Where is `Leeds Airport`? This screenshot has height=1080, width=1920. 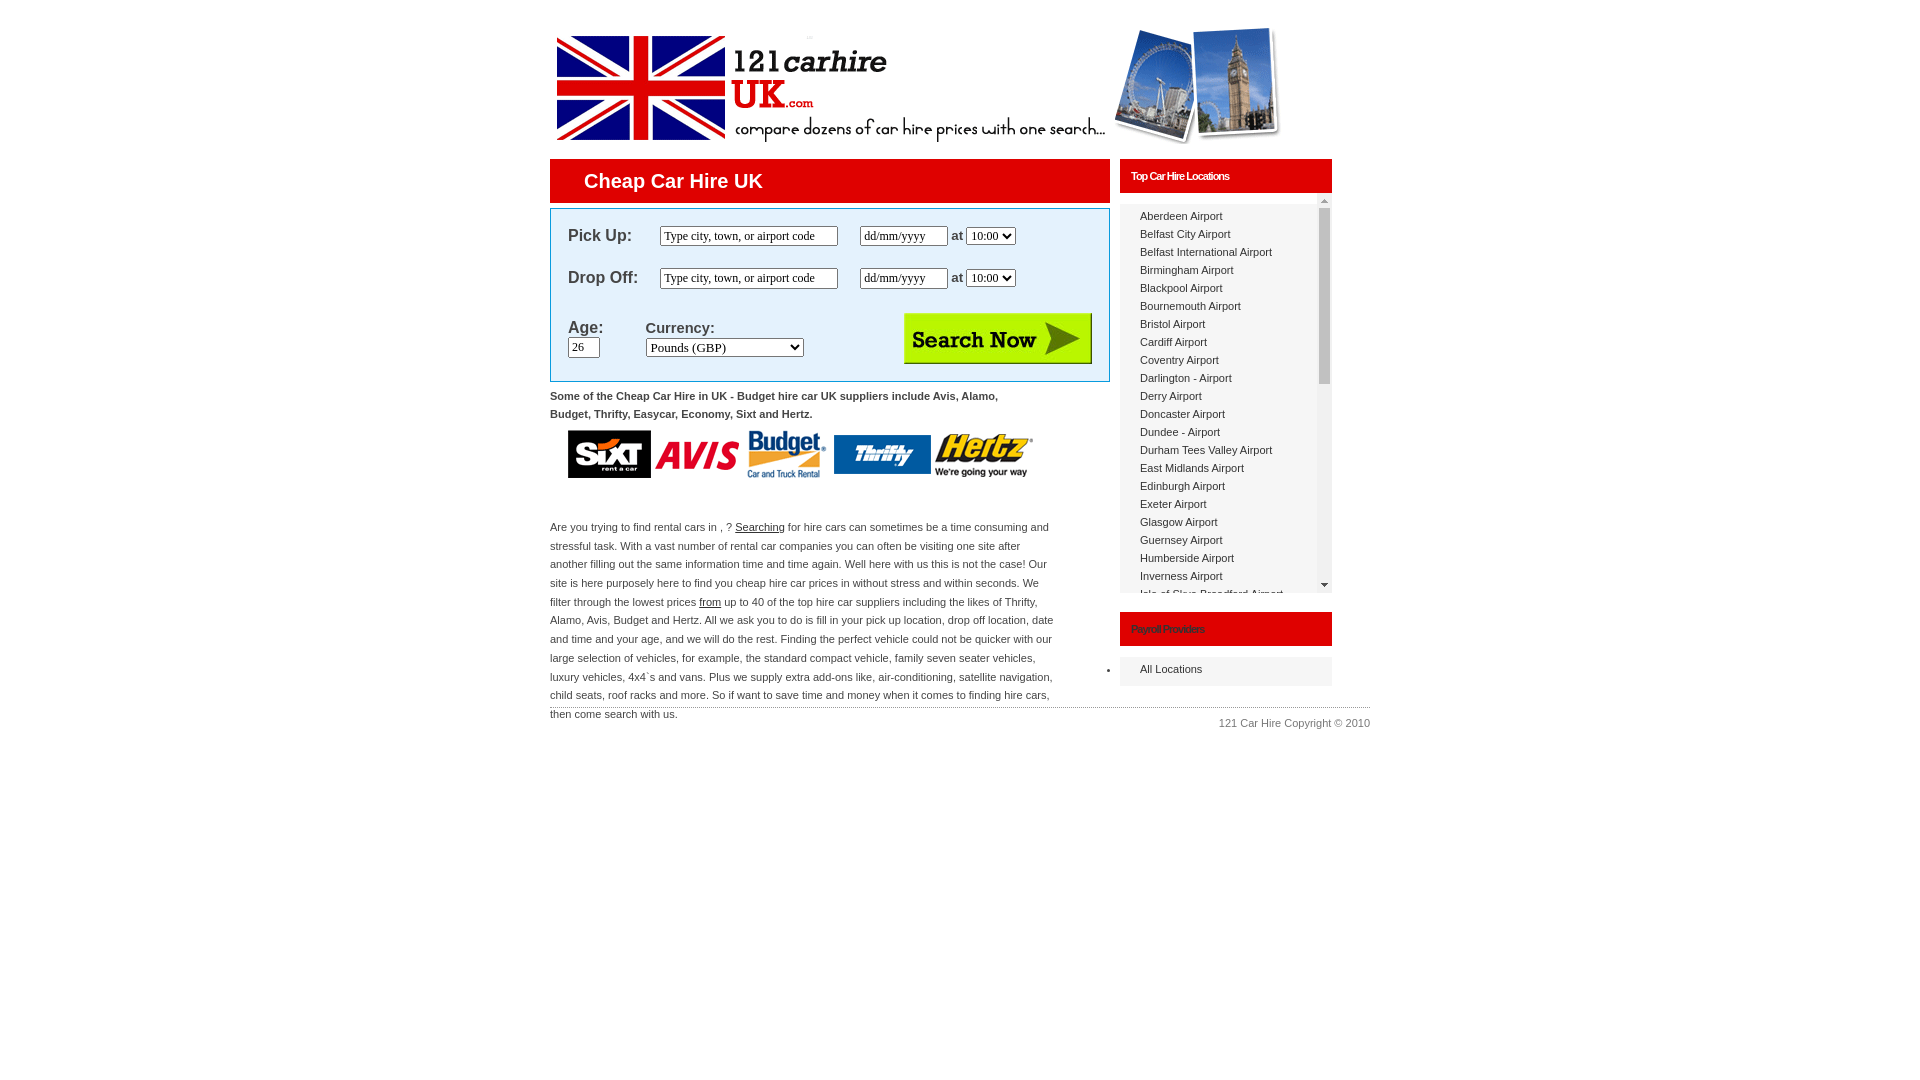 Leeds Airport is located at coordinates (1172, 666).